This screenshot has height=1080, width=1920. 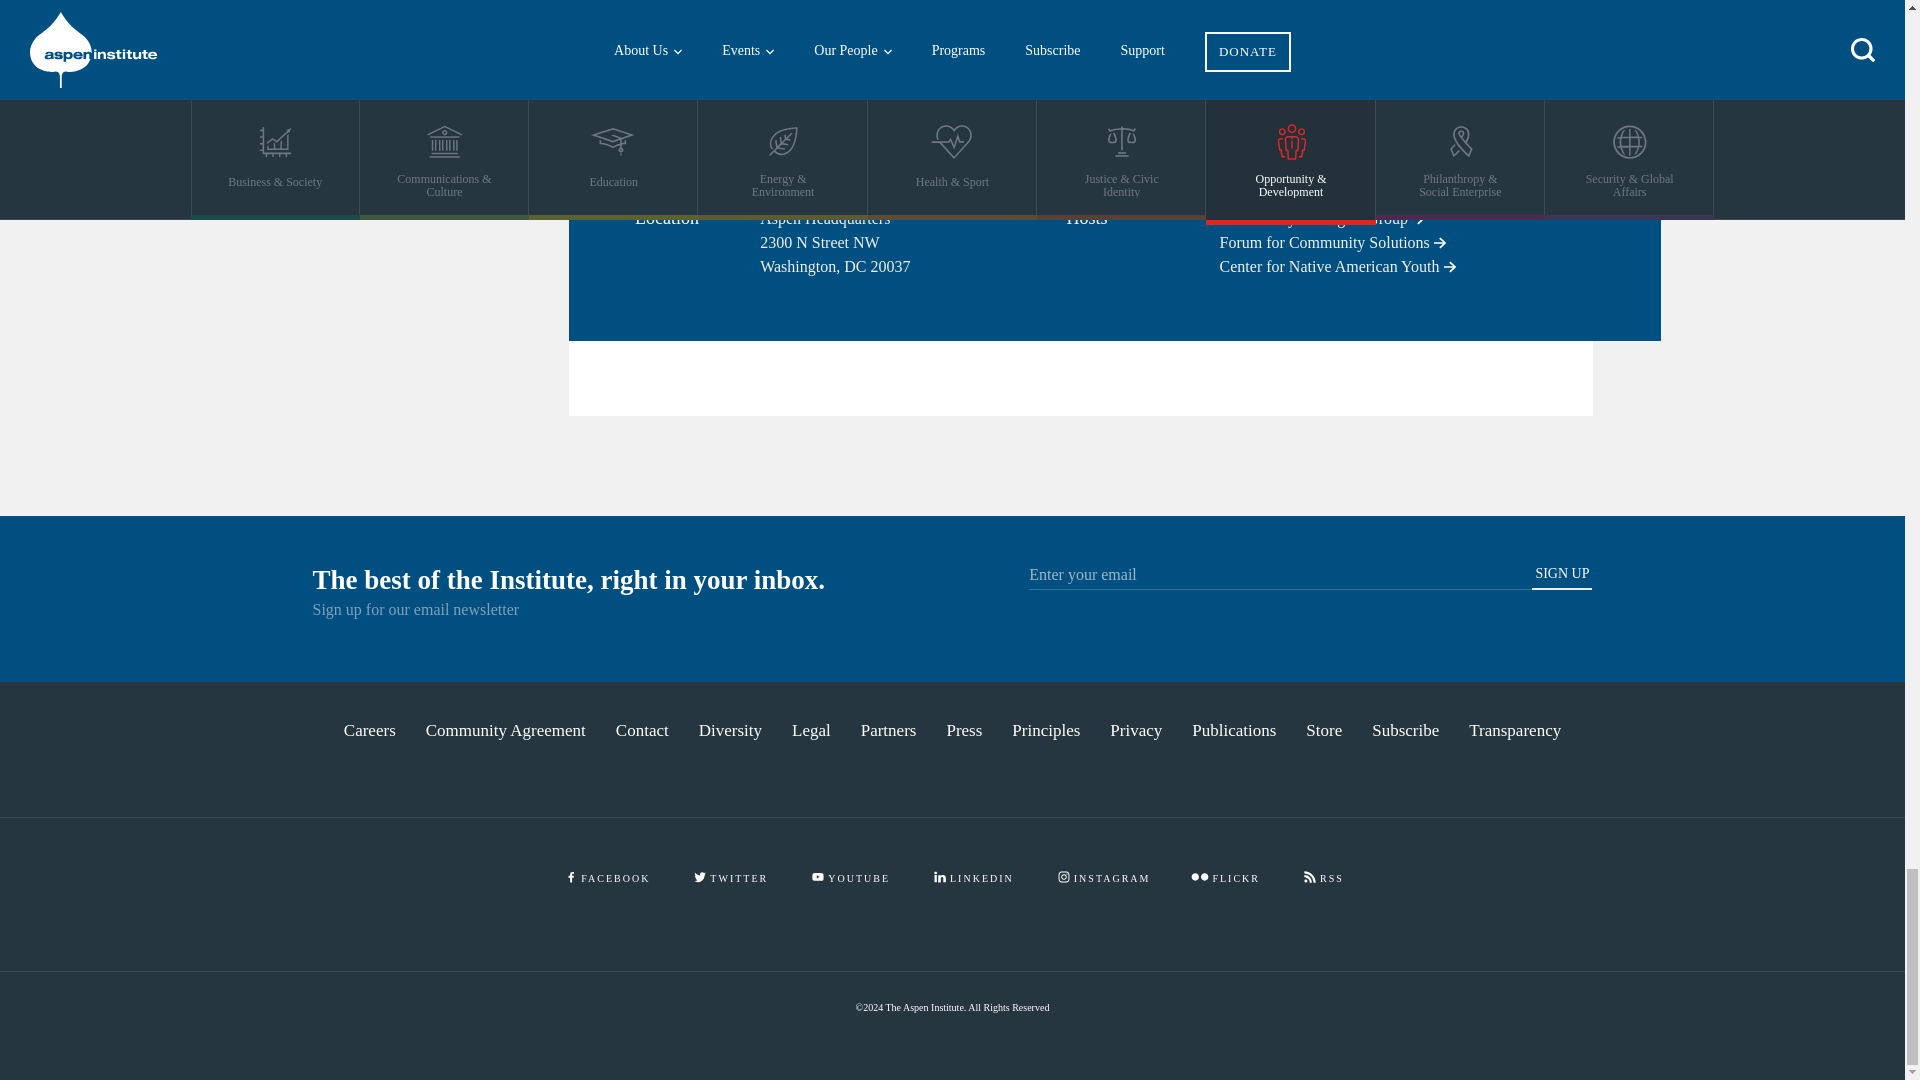 I want to click on SIGN UP, so click(x=1562, y=577).